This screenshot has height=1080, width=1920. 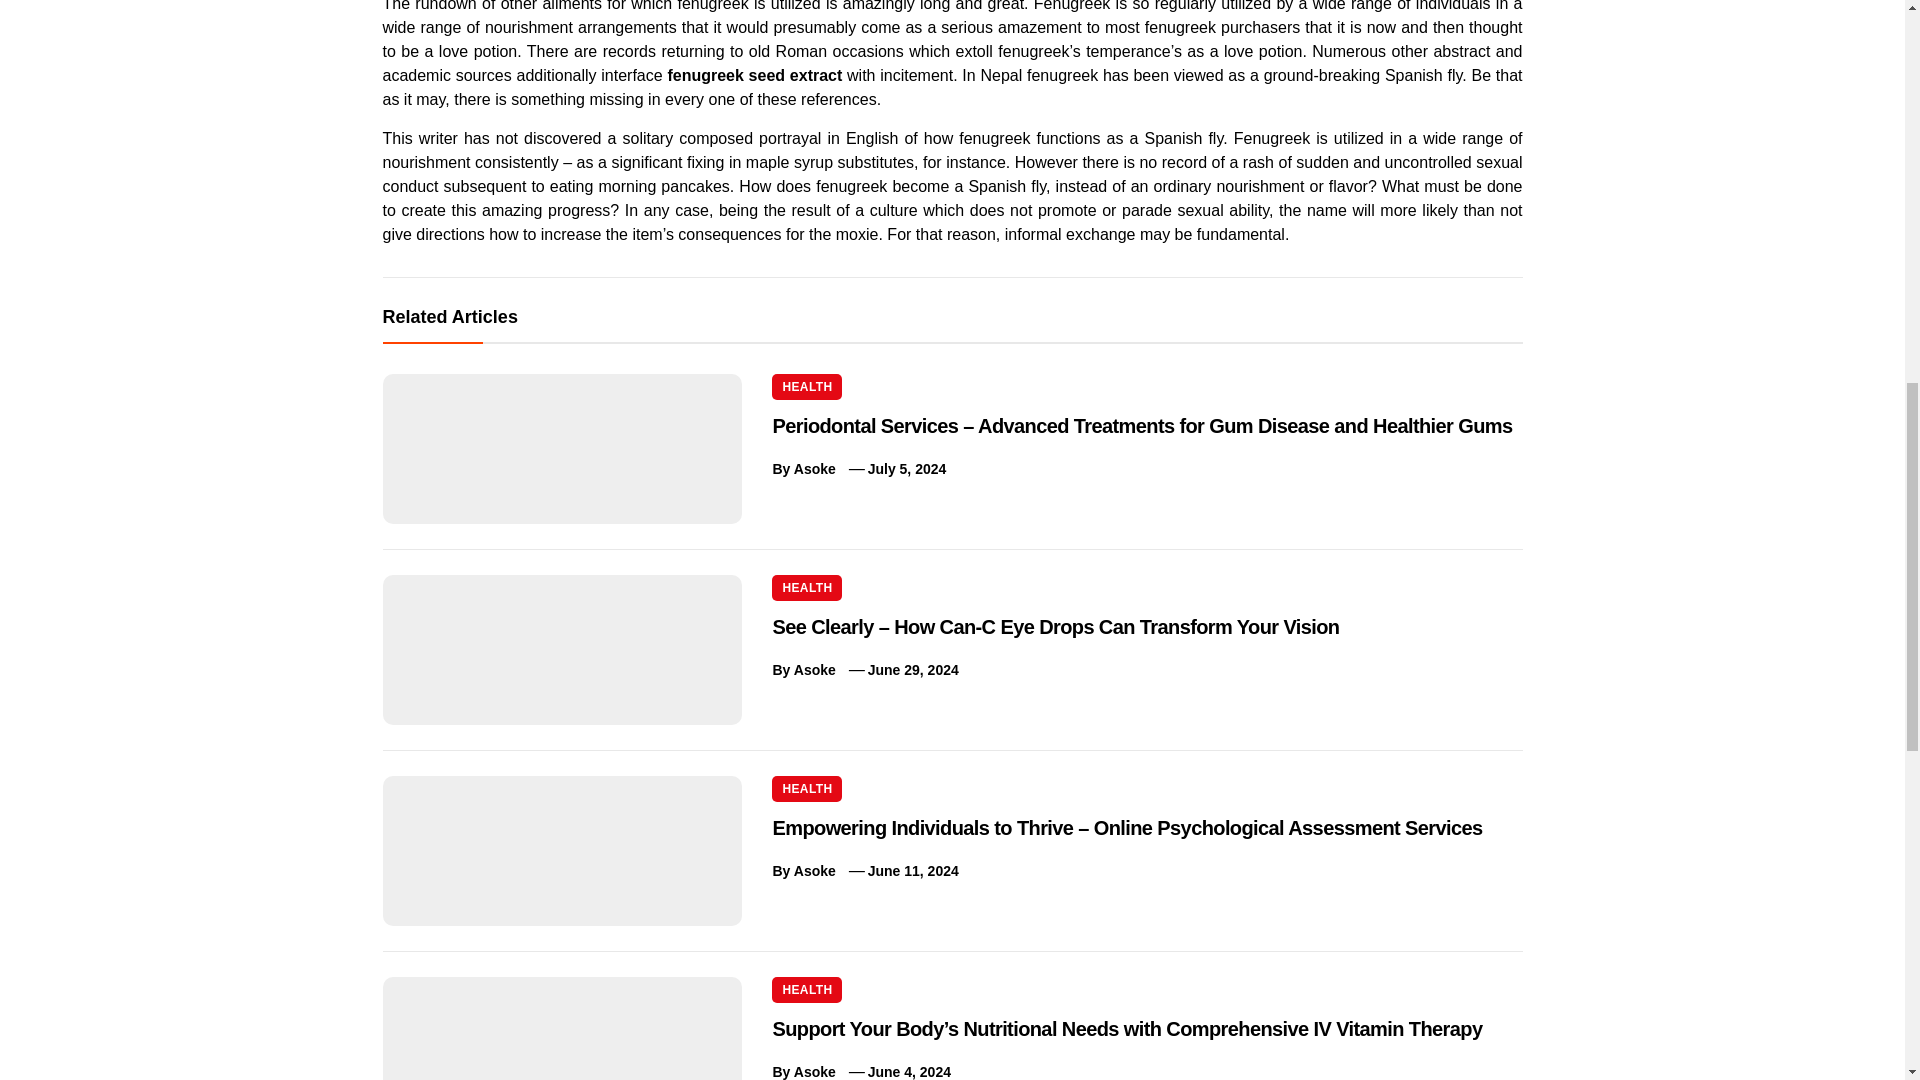 I want to click on HEALTH, so click(x=806, y=386).